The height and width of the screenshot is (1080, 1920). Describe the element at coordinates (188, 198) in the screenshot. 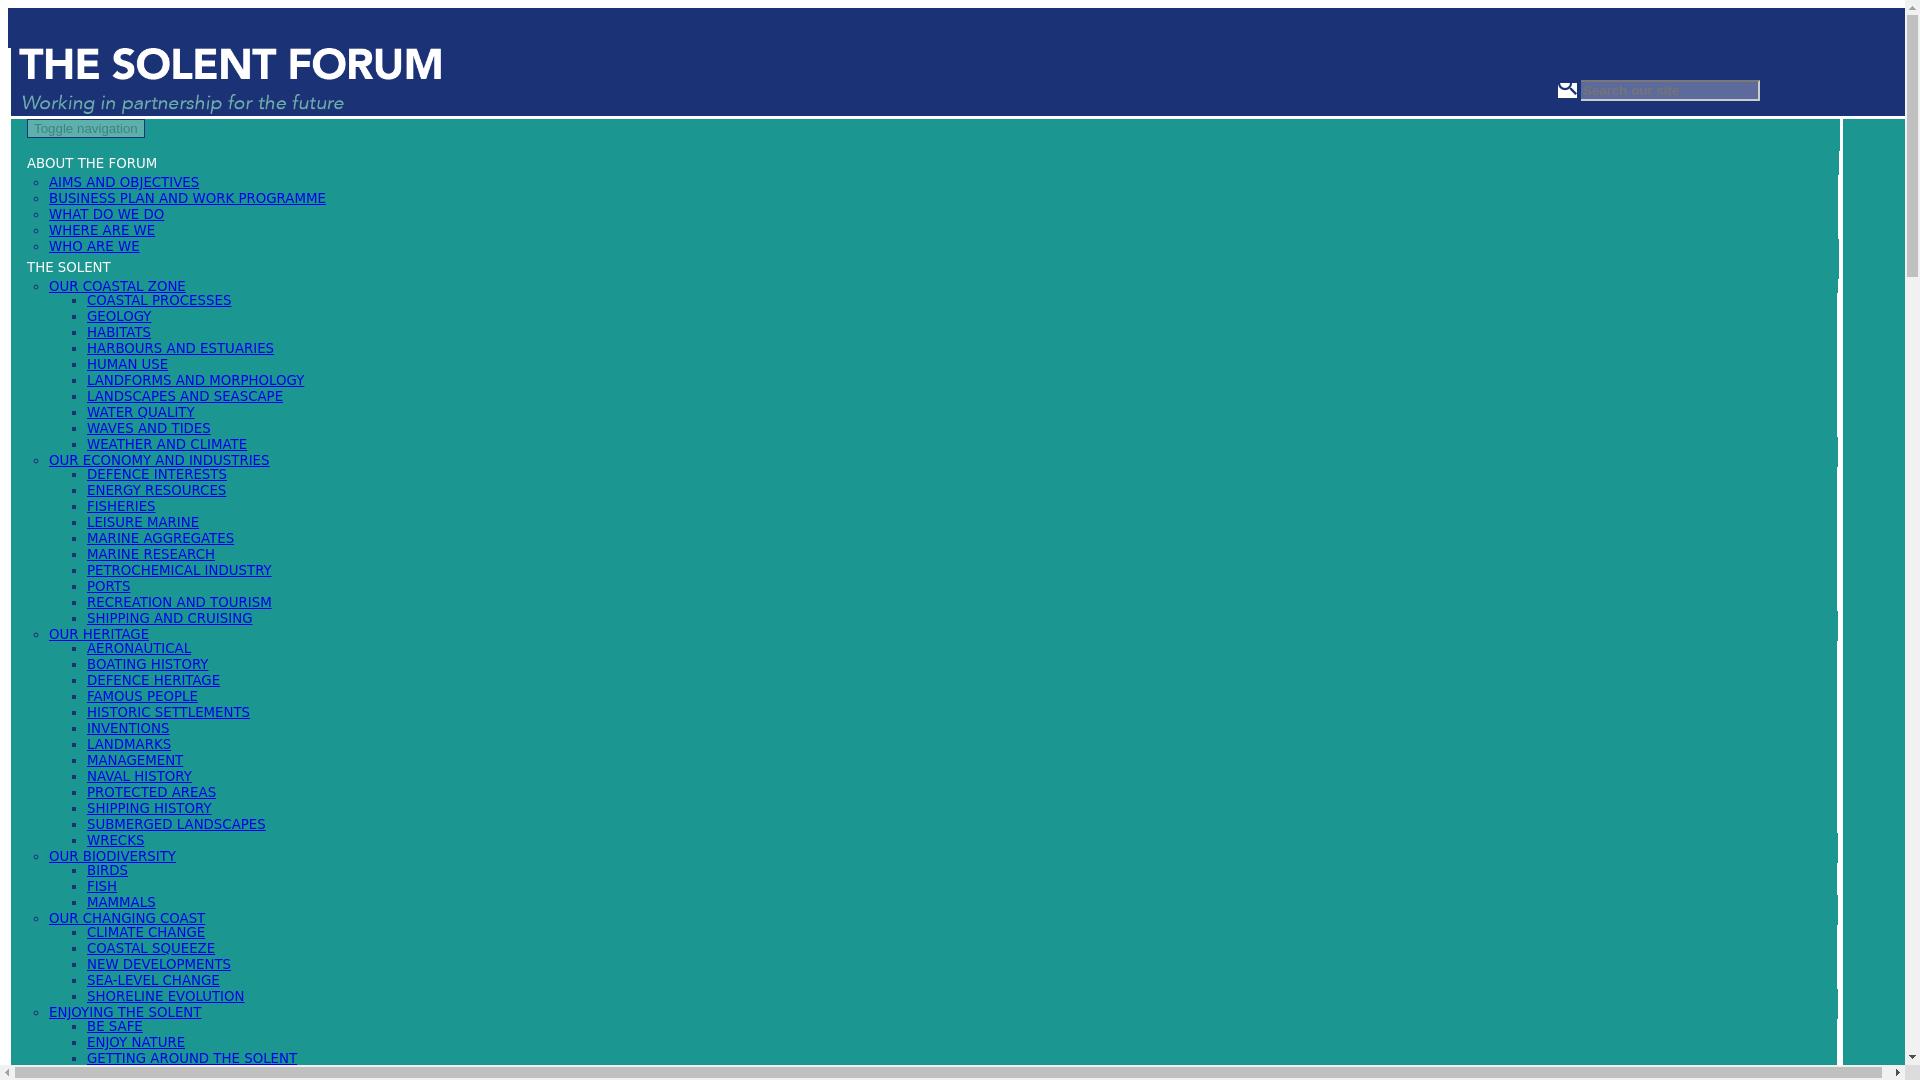

I see `BUSINESS PLAN AND WORK PROGRAMME` at that location.